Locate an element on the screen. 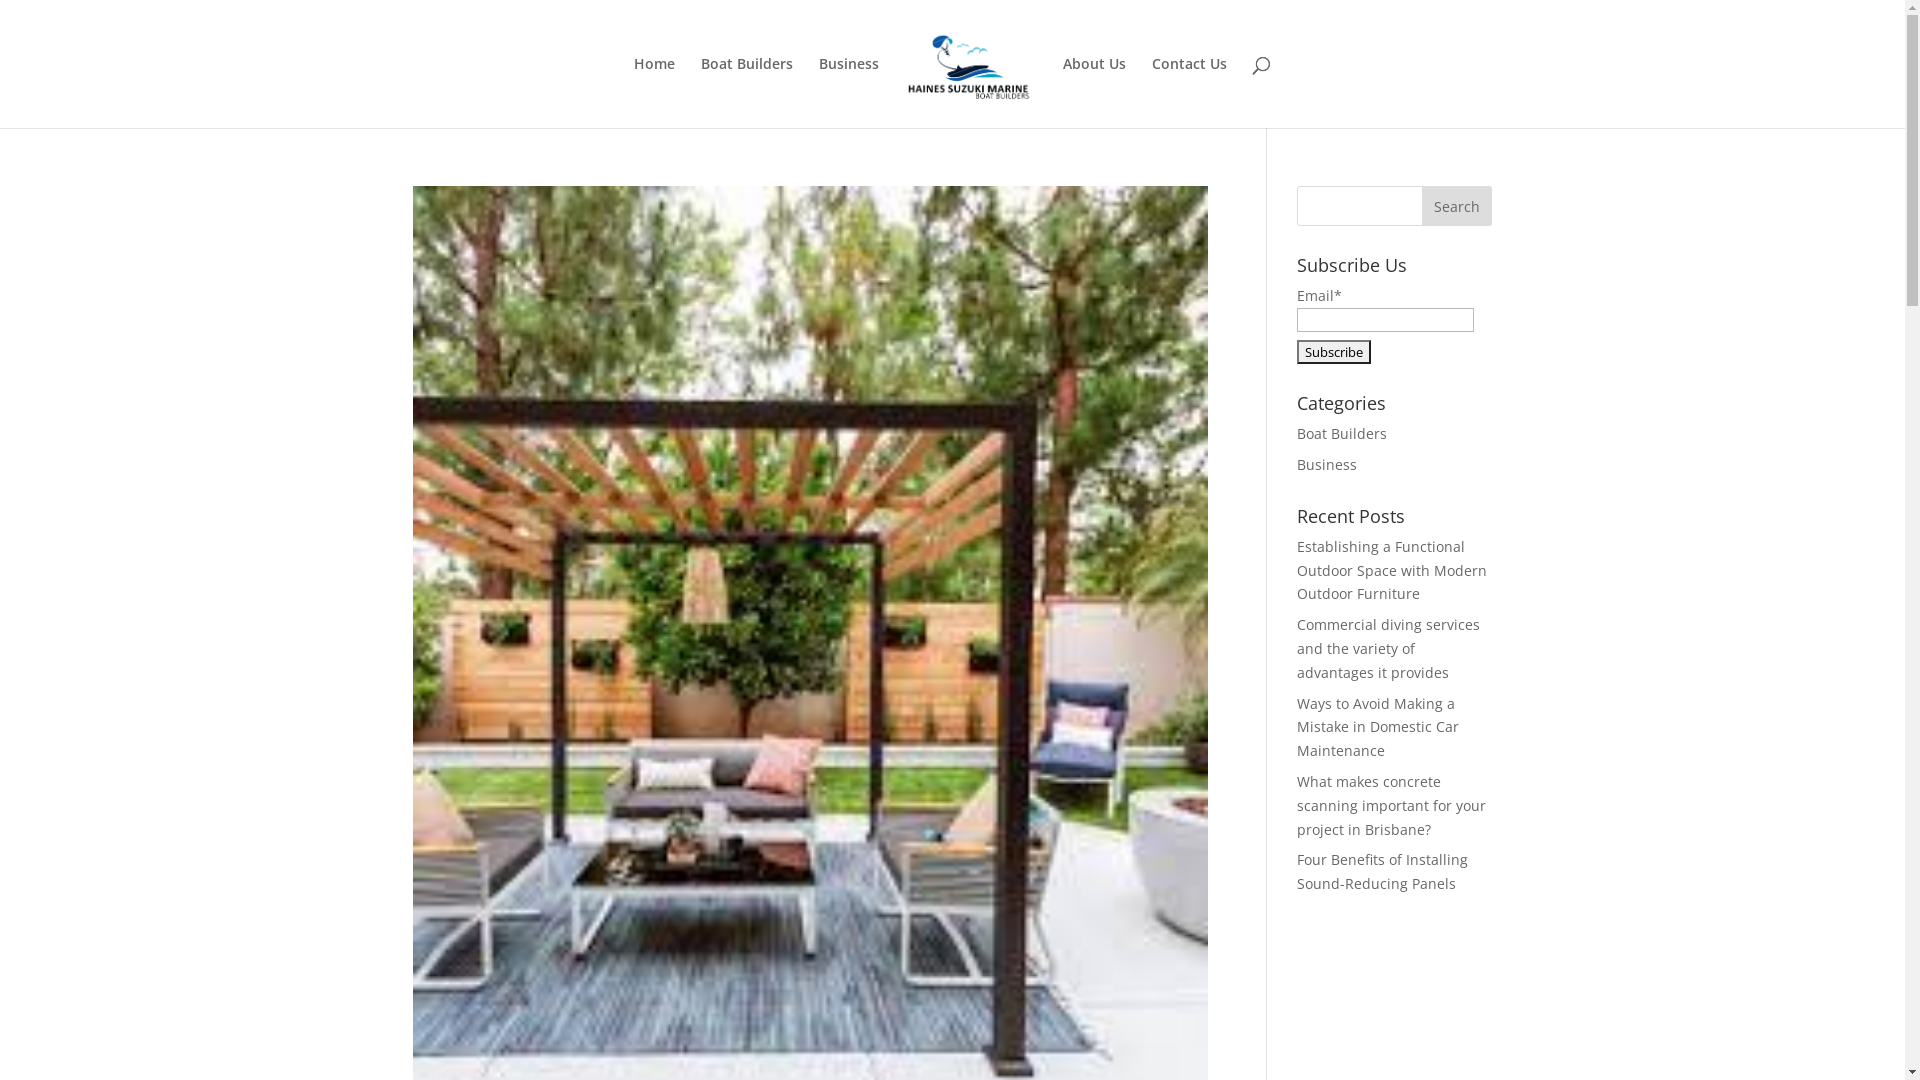 This screenshot has height=1080, width=1920. Home is located at coordinates (654, 92).